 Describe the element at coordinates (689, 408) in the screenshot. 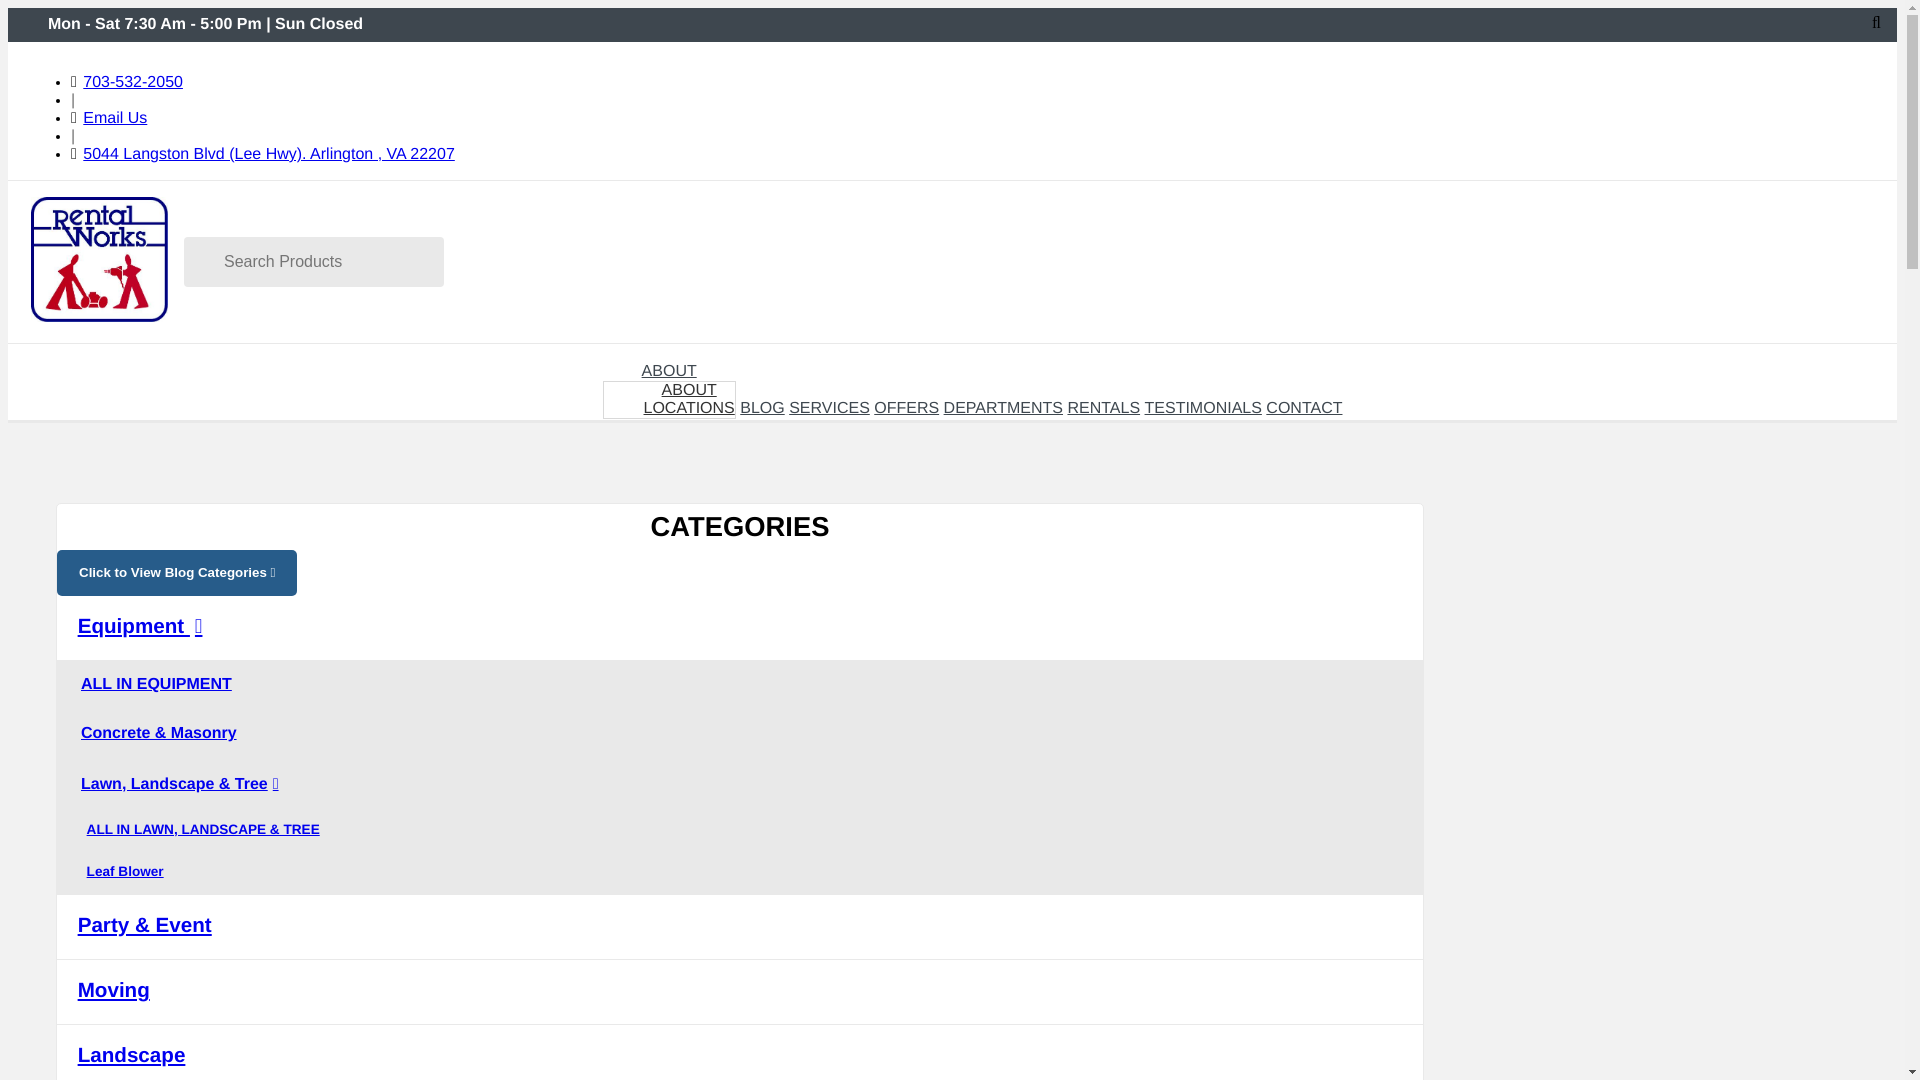

I see `Moving` at that location.